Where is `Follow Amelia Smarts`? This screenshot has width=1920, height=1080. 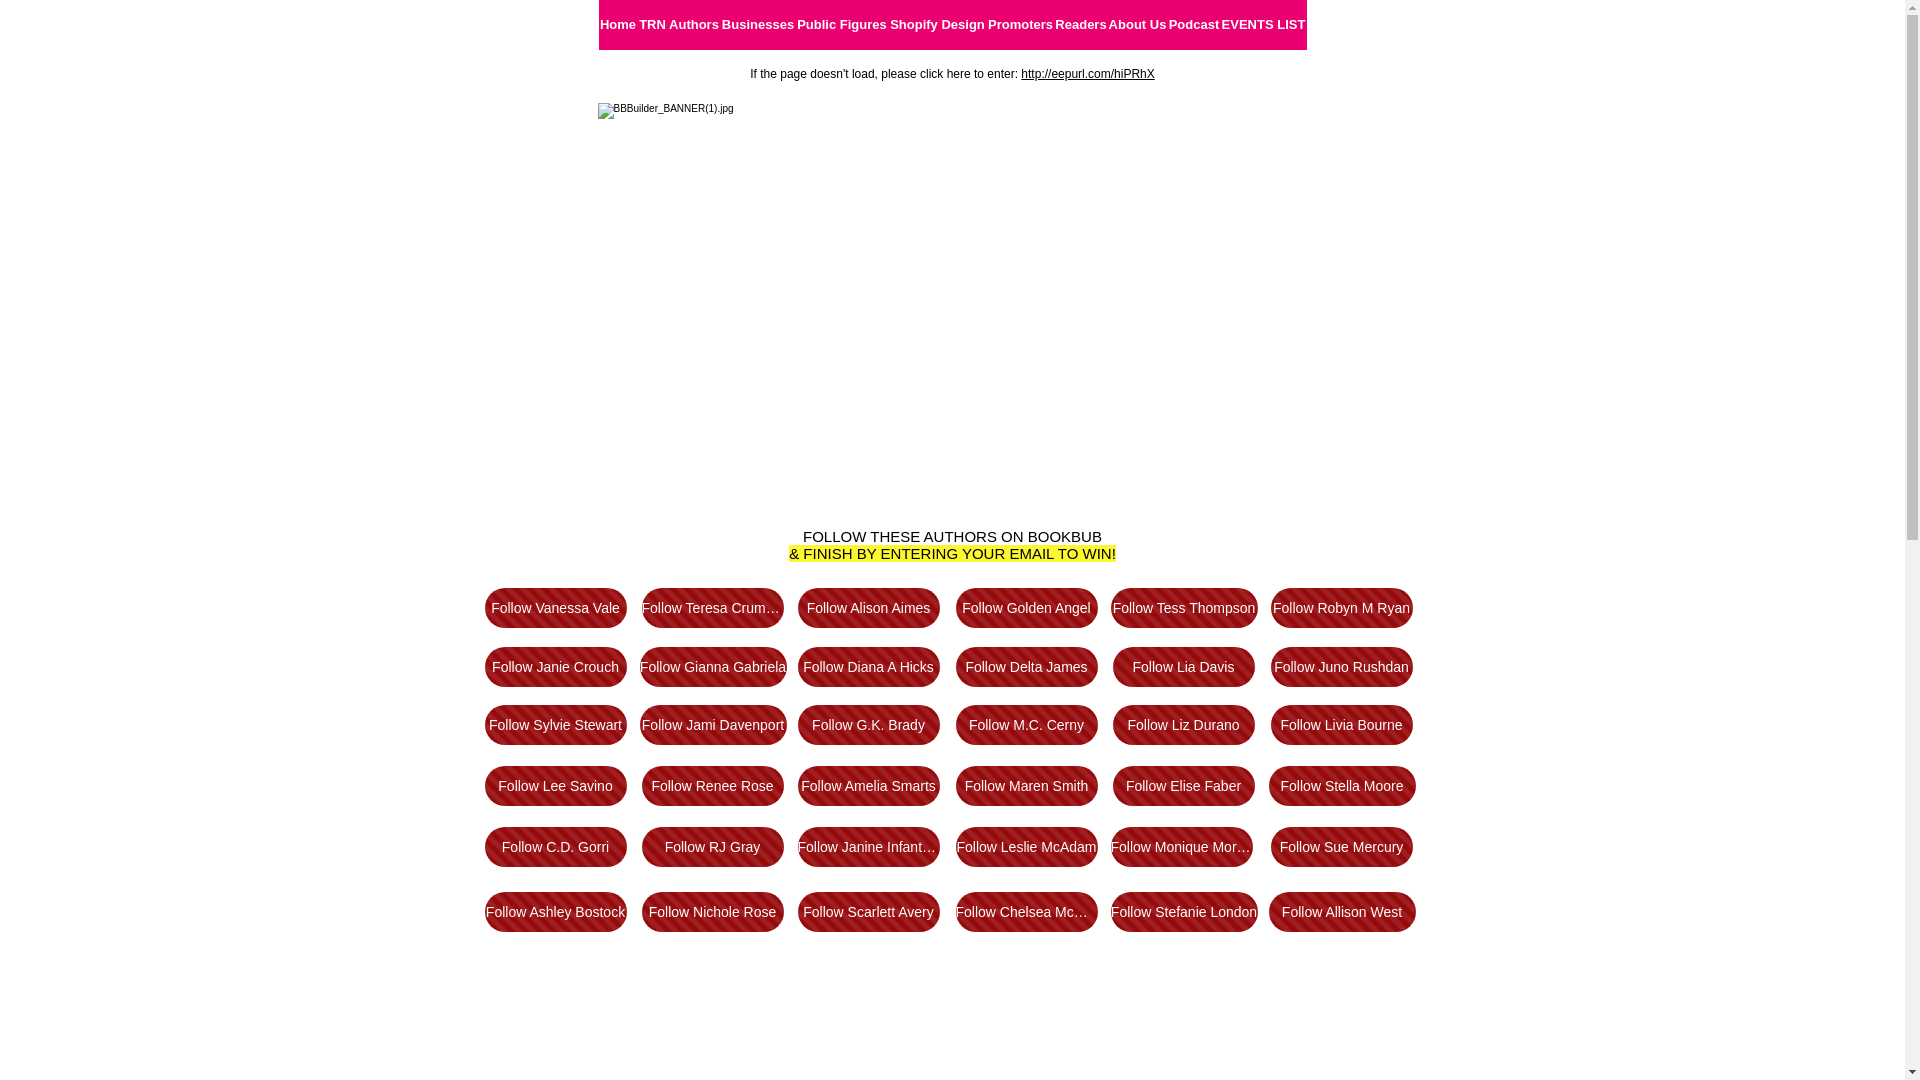
Follow Amelia Smarts is located at coordinates (869, 786).